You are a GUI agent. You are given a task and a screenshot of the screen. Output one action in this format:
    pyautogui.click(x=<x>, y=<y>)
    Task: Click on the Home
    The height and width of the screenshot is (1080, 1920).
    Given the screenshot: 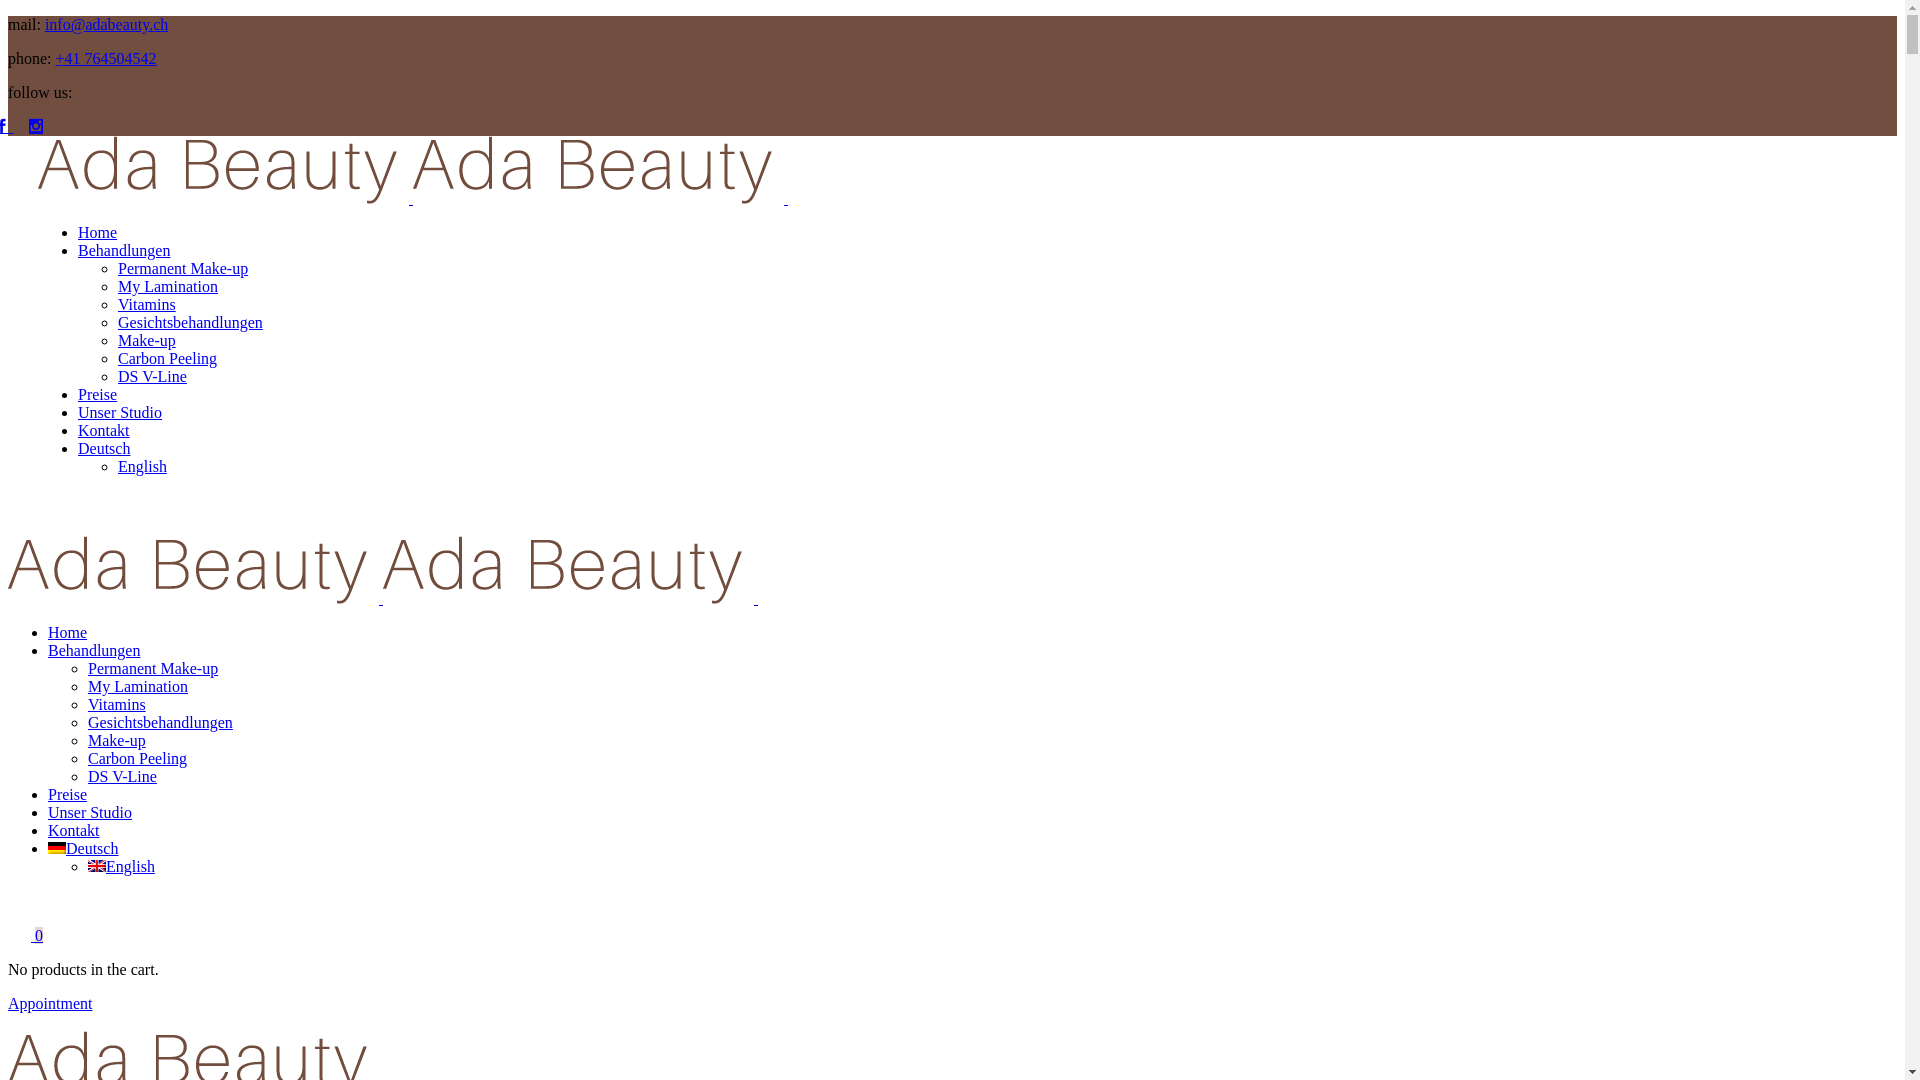 What is the action you would take?
    pyautogui.click(x=68, y=632)
    